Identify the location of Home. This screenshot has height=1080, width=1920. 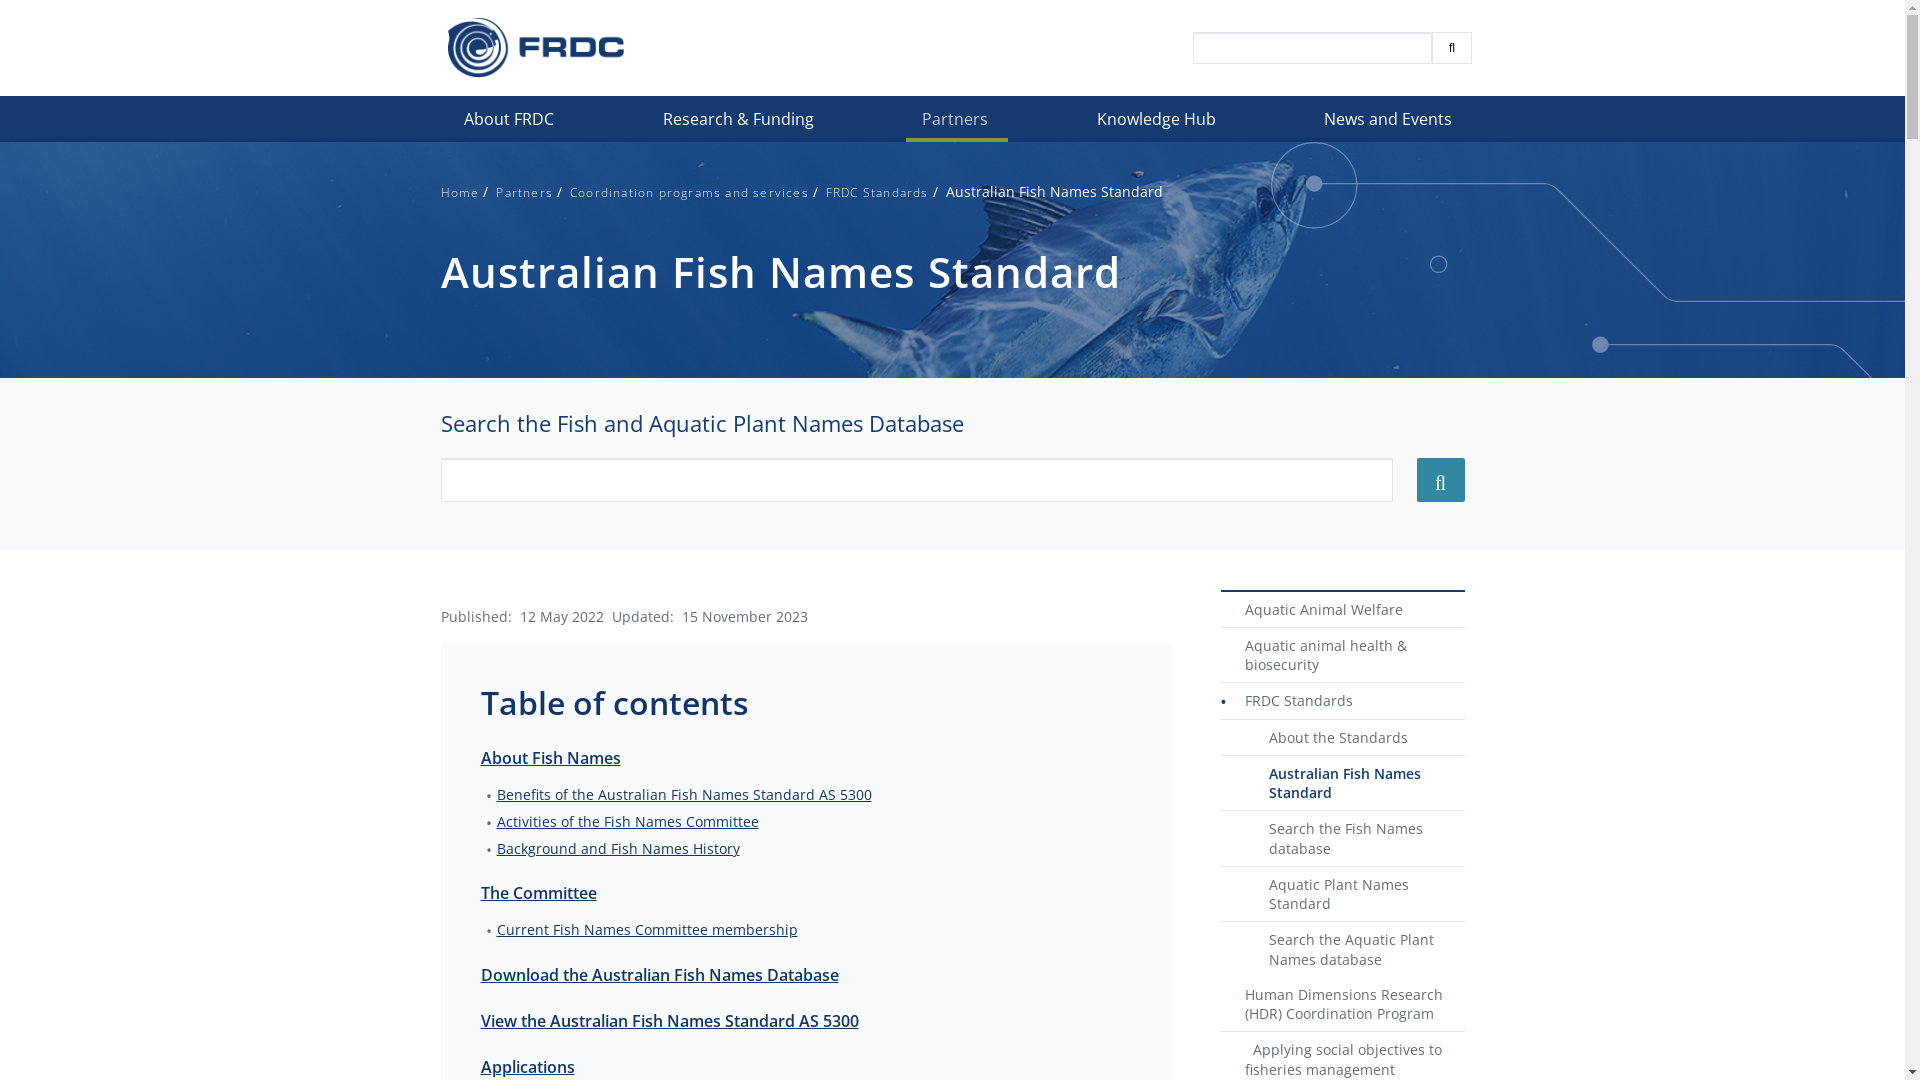
(536, 48).